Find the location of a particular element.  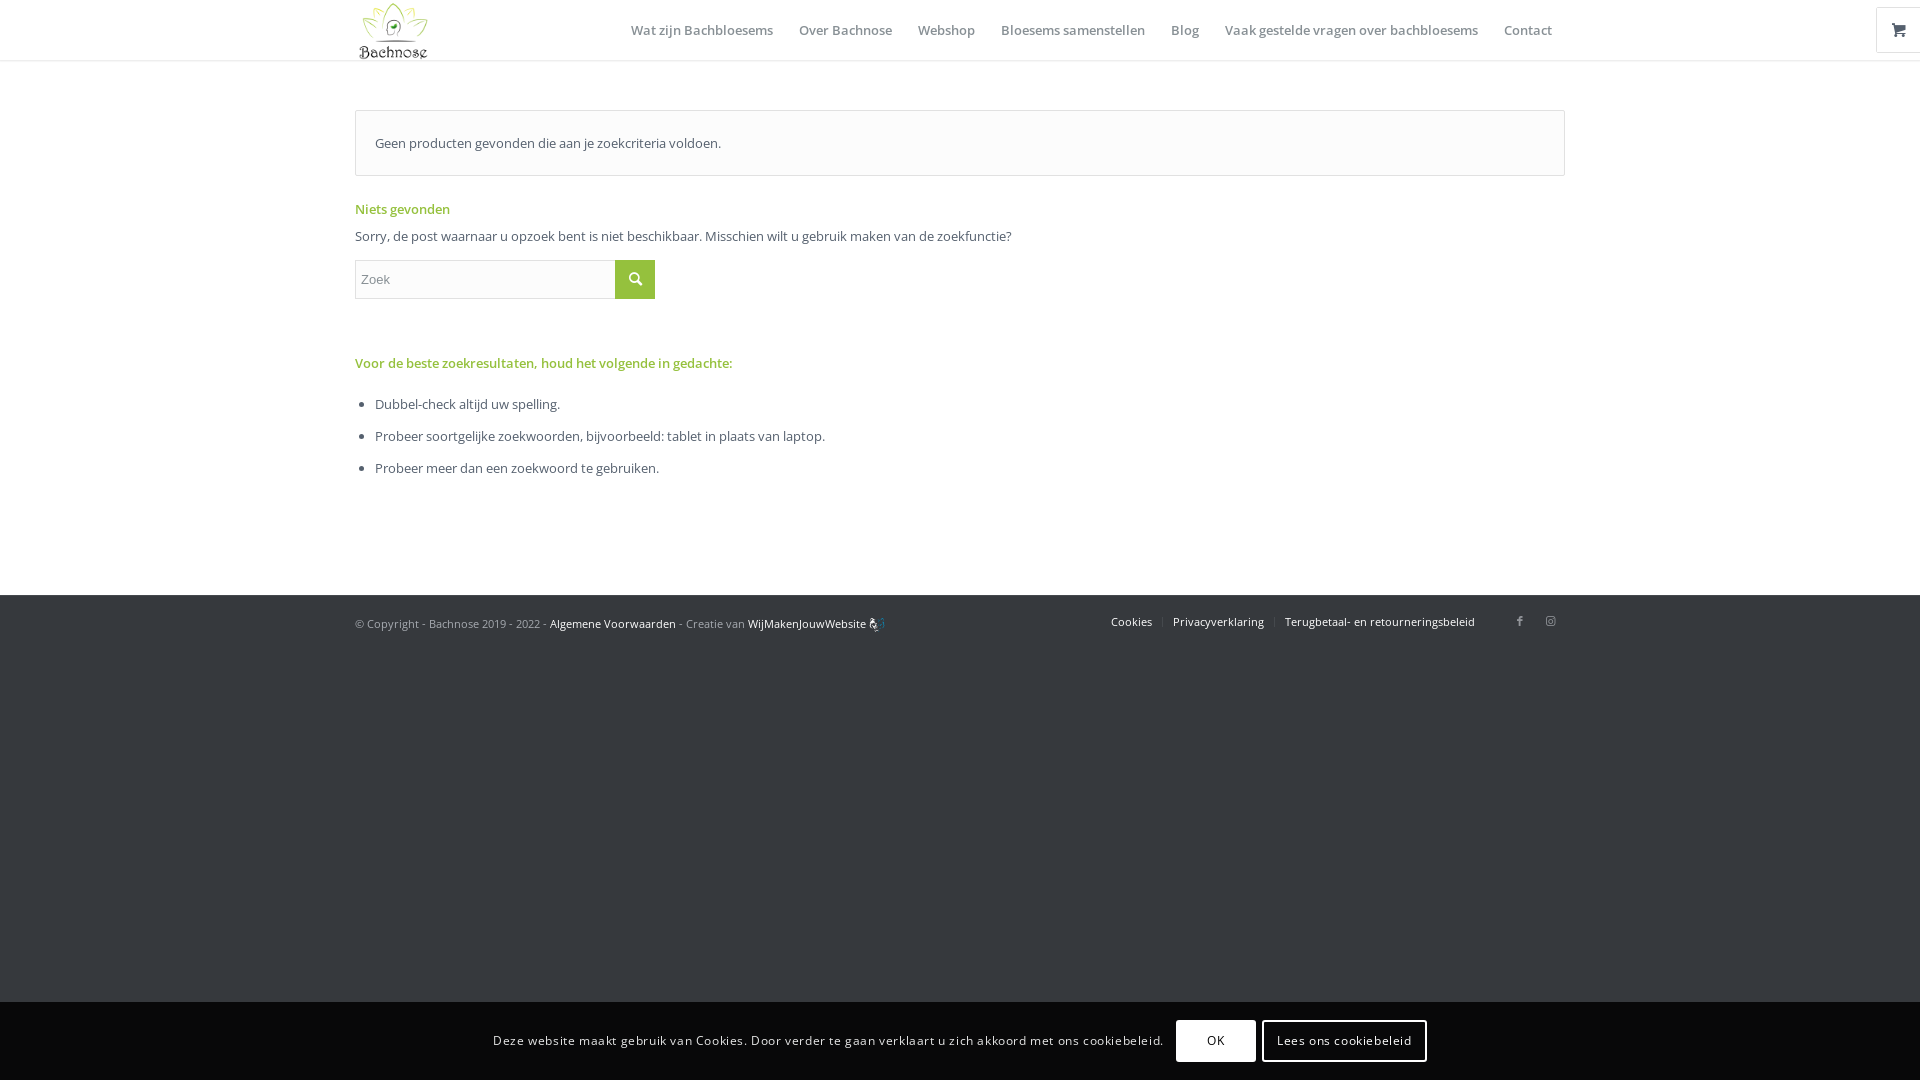

Cookies is located at coordinates (1132, 622).